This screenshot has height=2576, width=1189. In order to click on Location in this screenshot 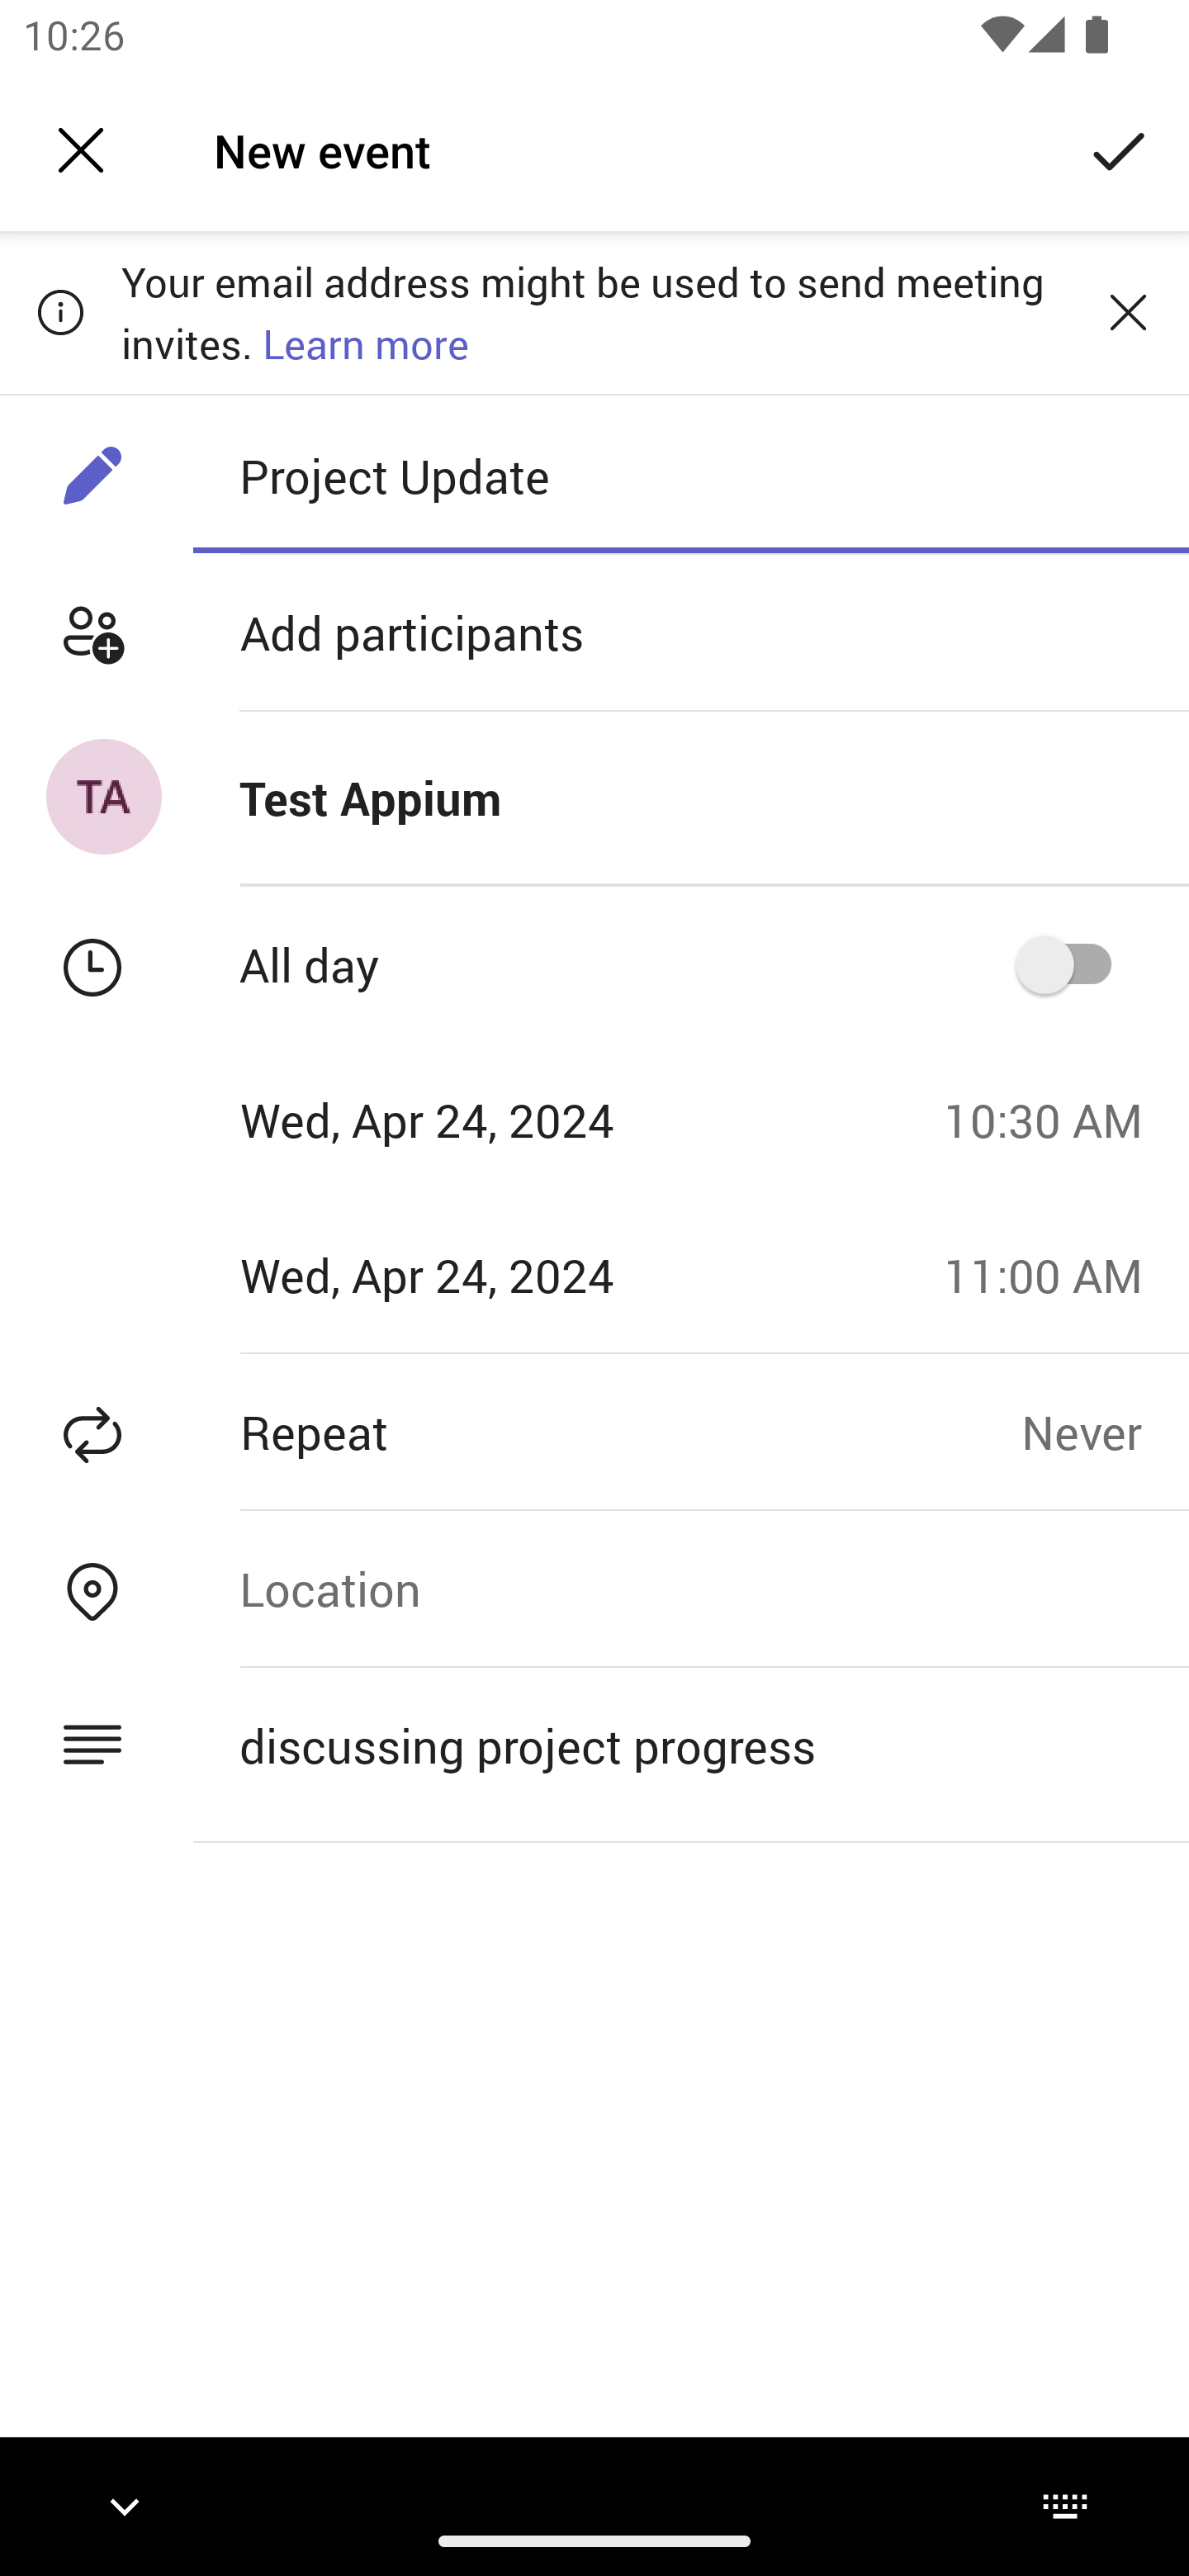, I will do `click(690, 1589)`.